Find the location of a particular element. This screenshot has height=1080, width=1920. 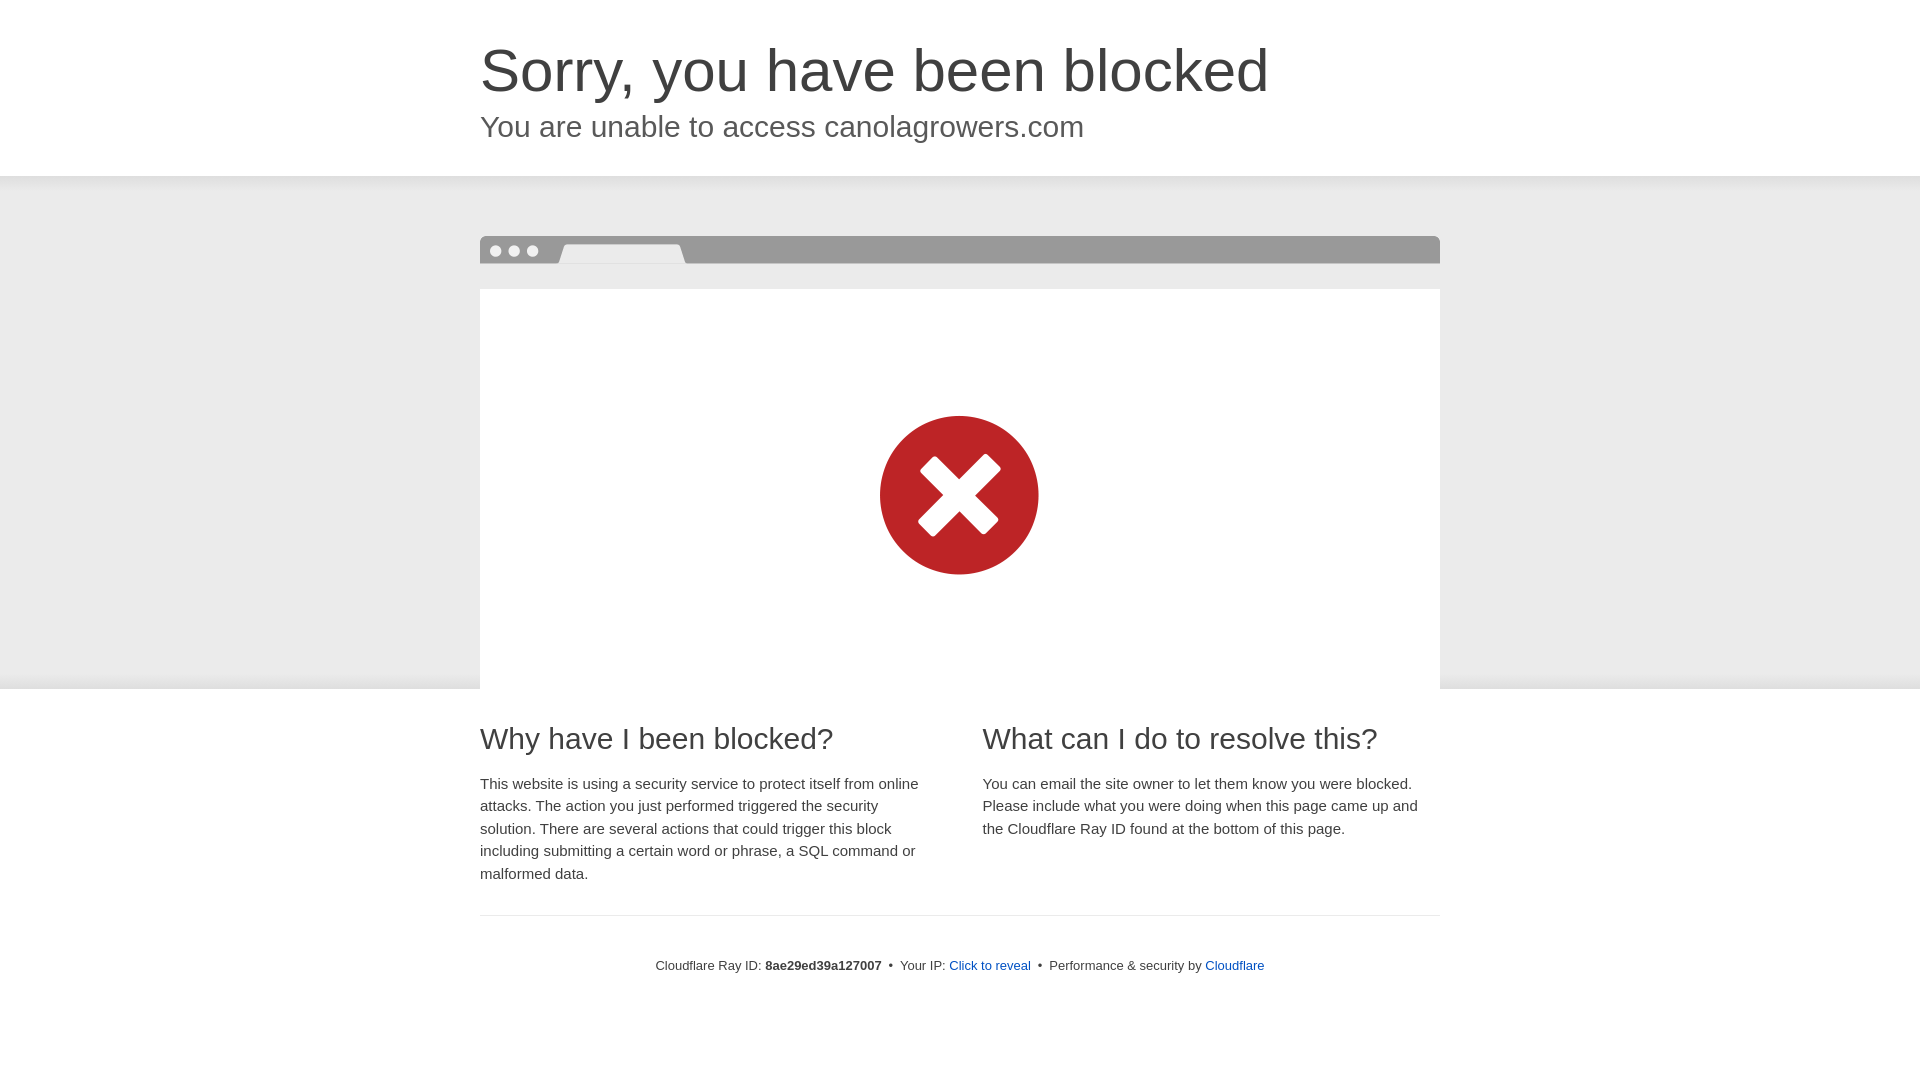

Click to reveal is located at coordinates (990, 966).